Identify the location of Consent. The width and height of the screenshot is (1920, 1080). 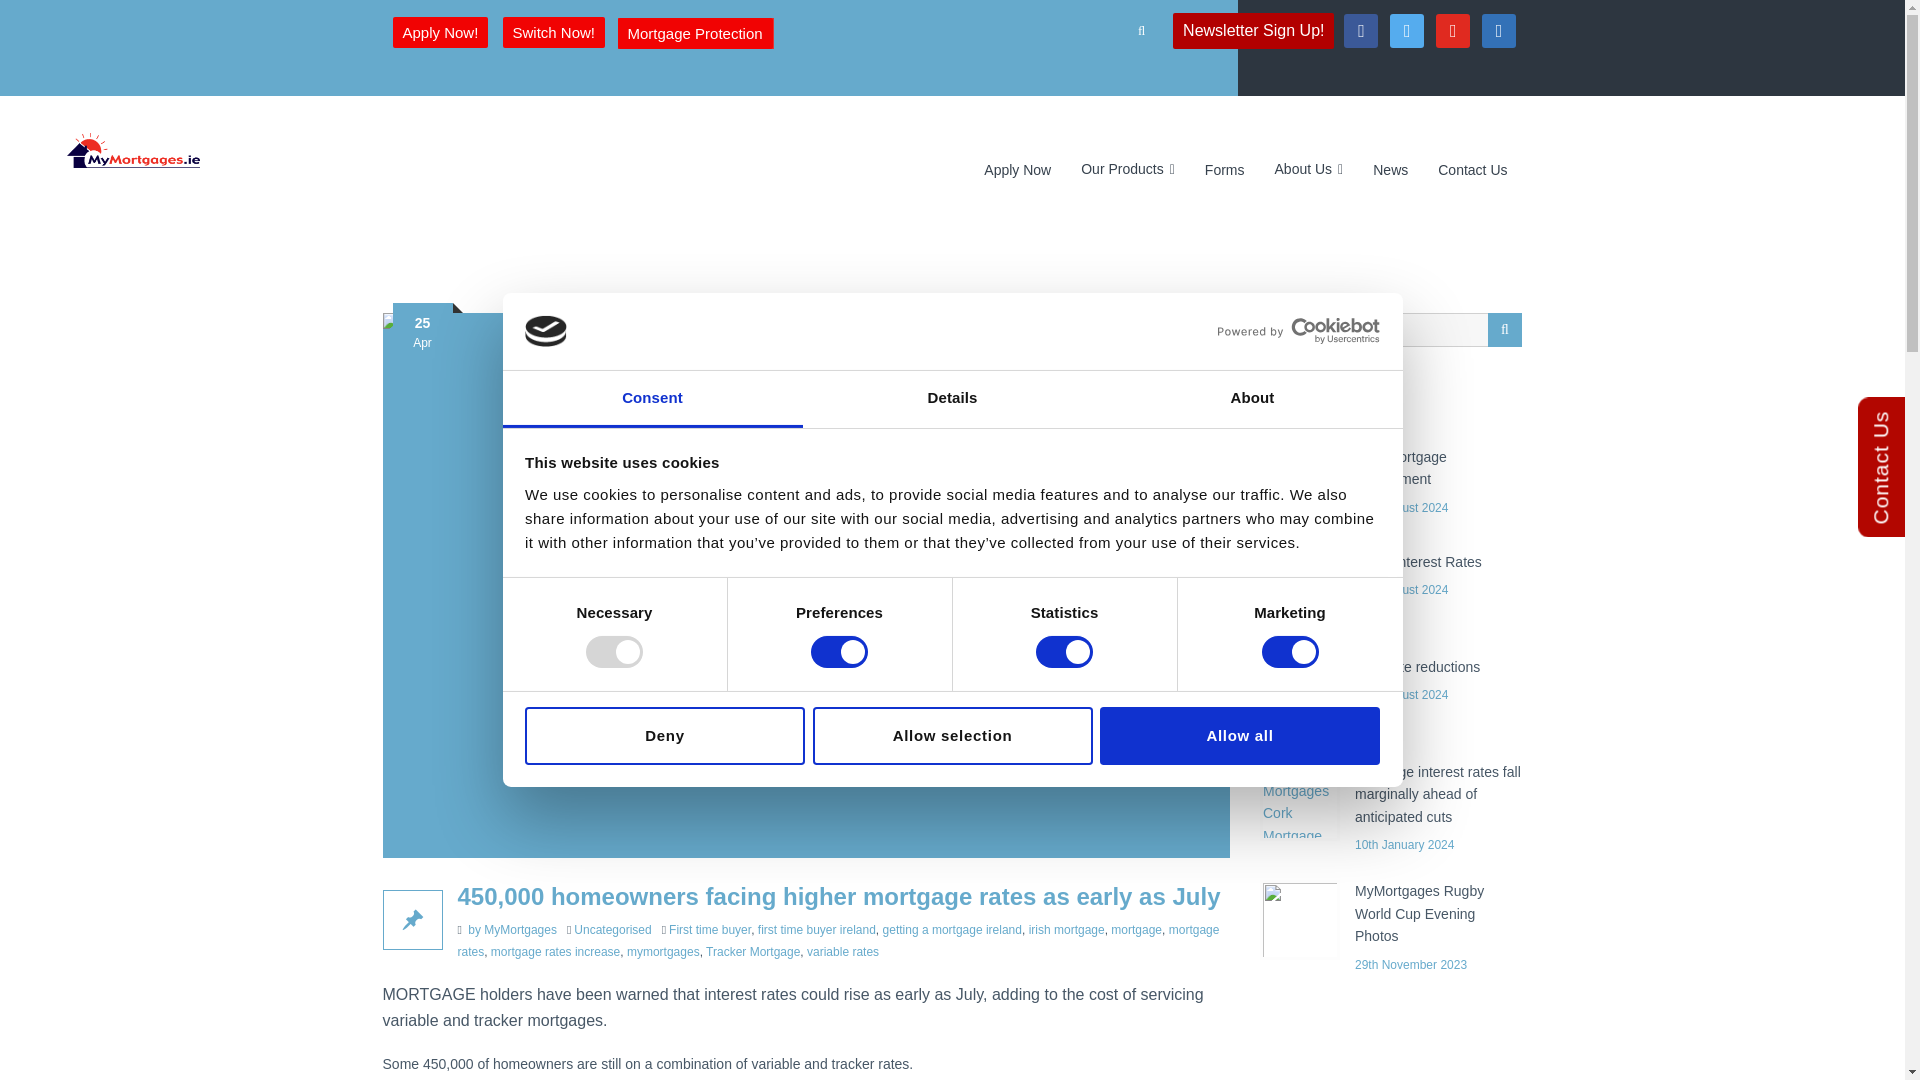
(652, 399).